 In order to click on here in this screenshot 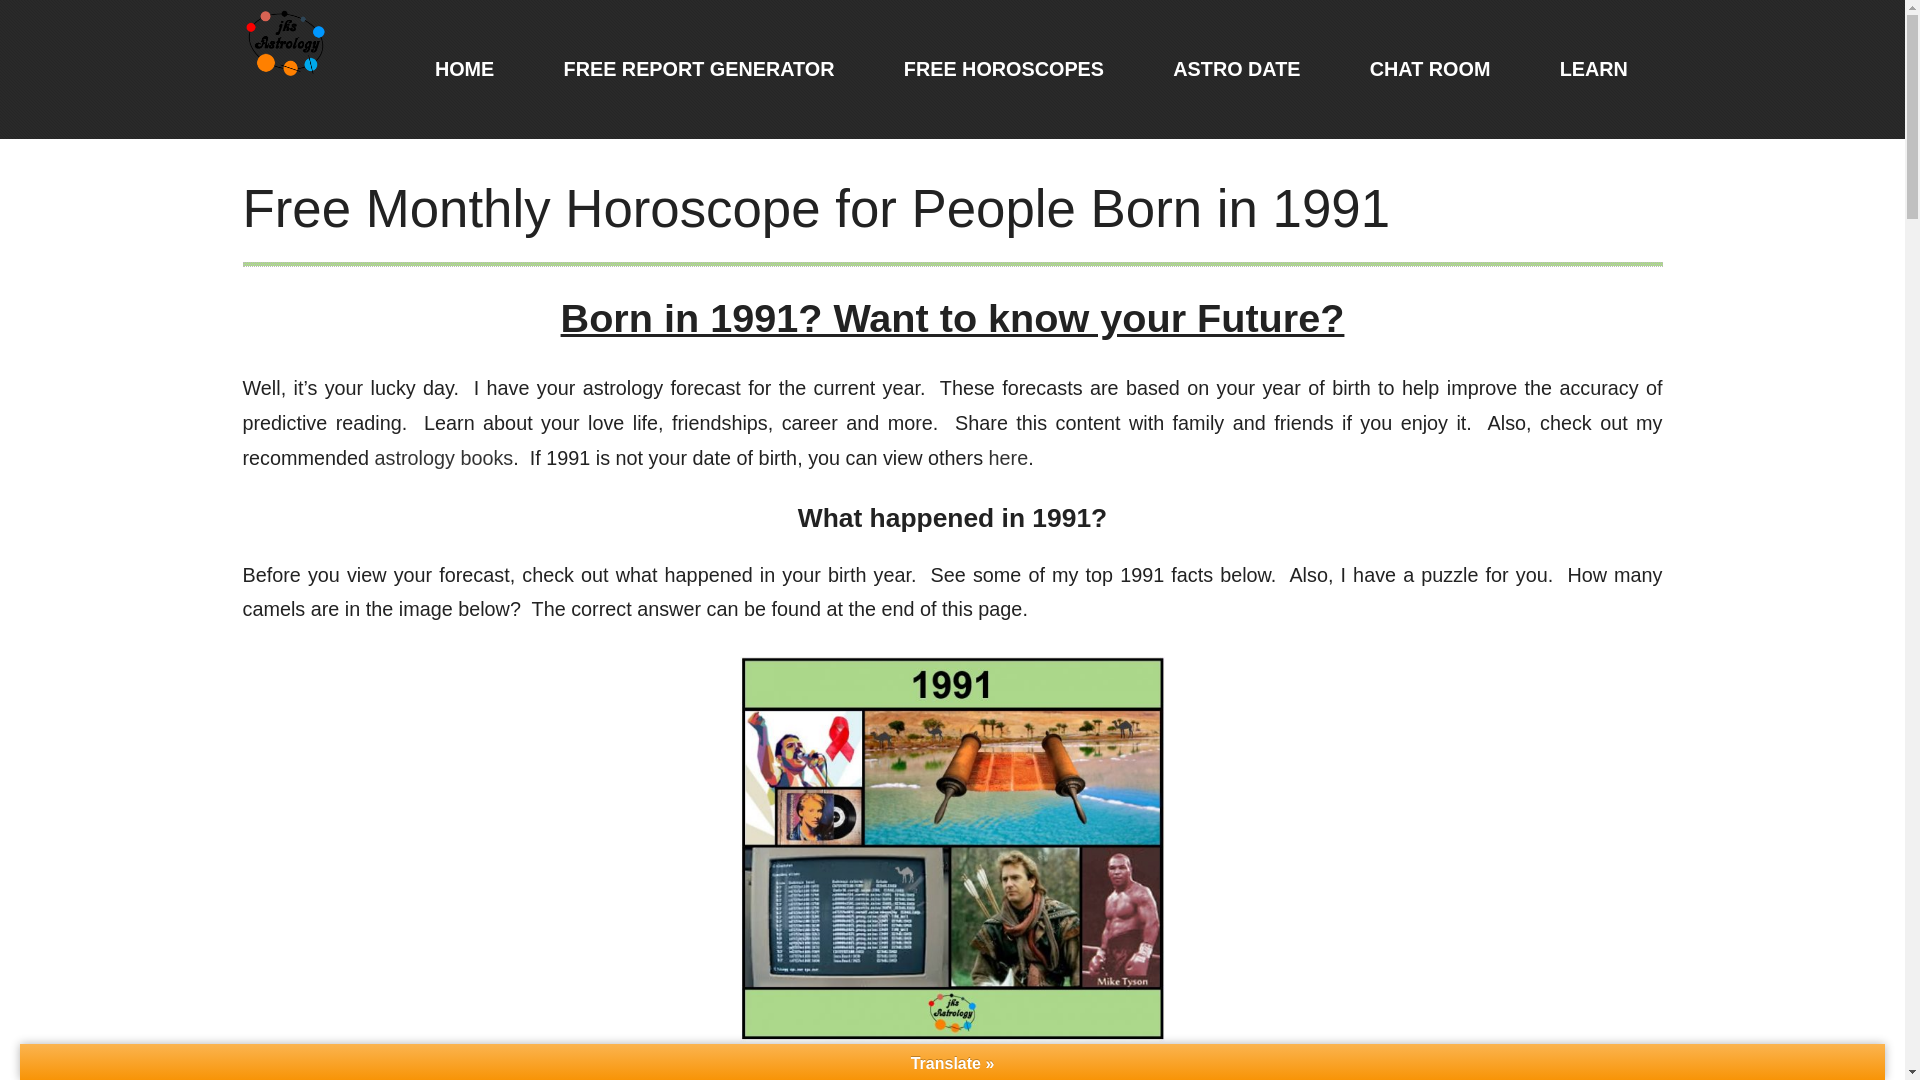, I will do `click(1008, 458)`.